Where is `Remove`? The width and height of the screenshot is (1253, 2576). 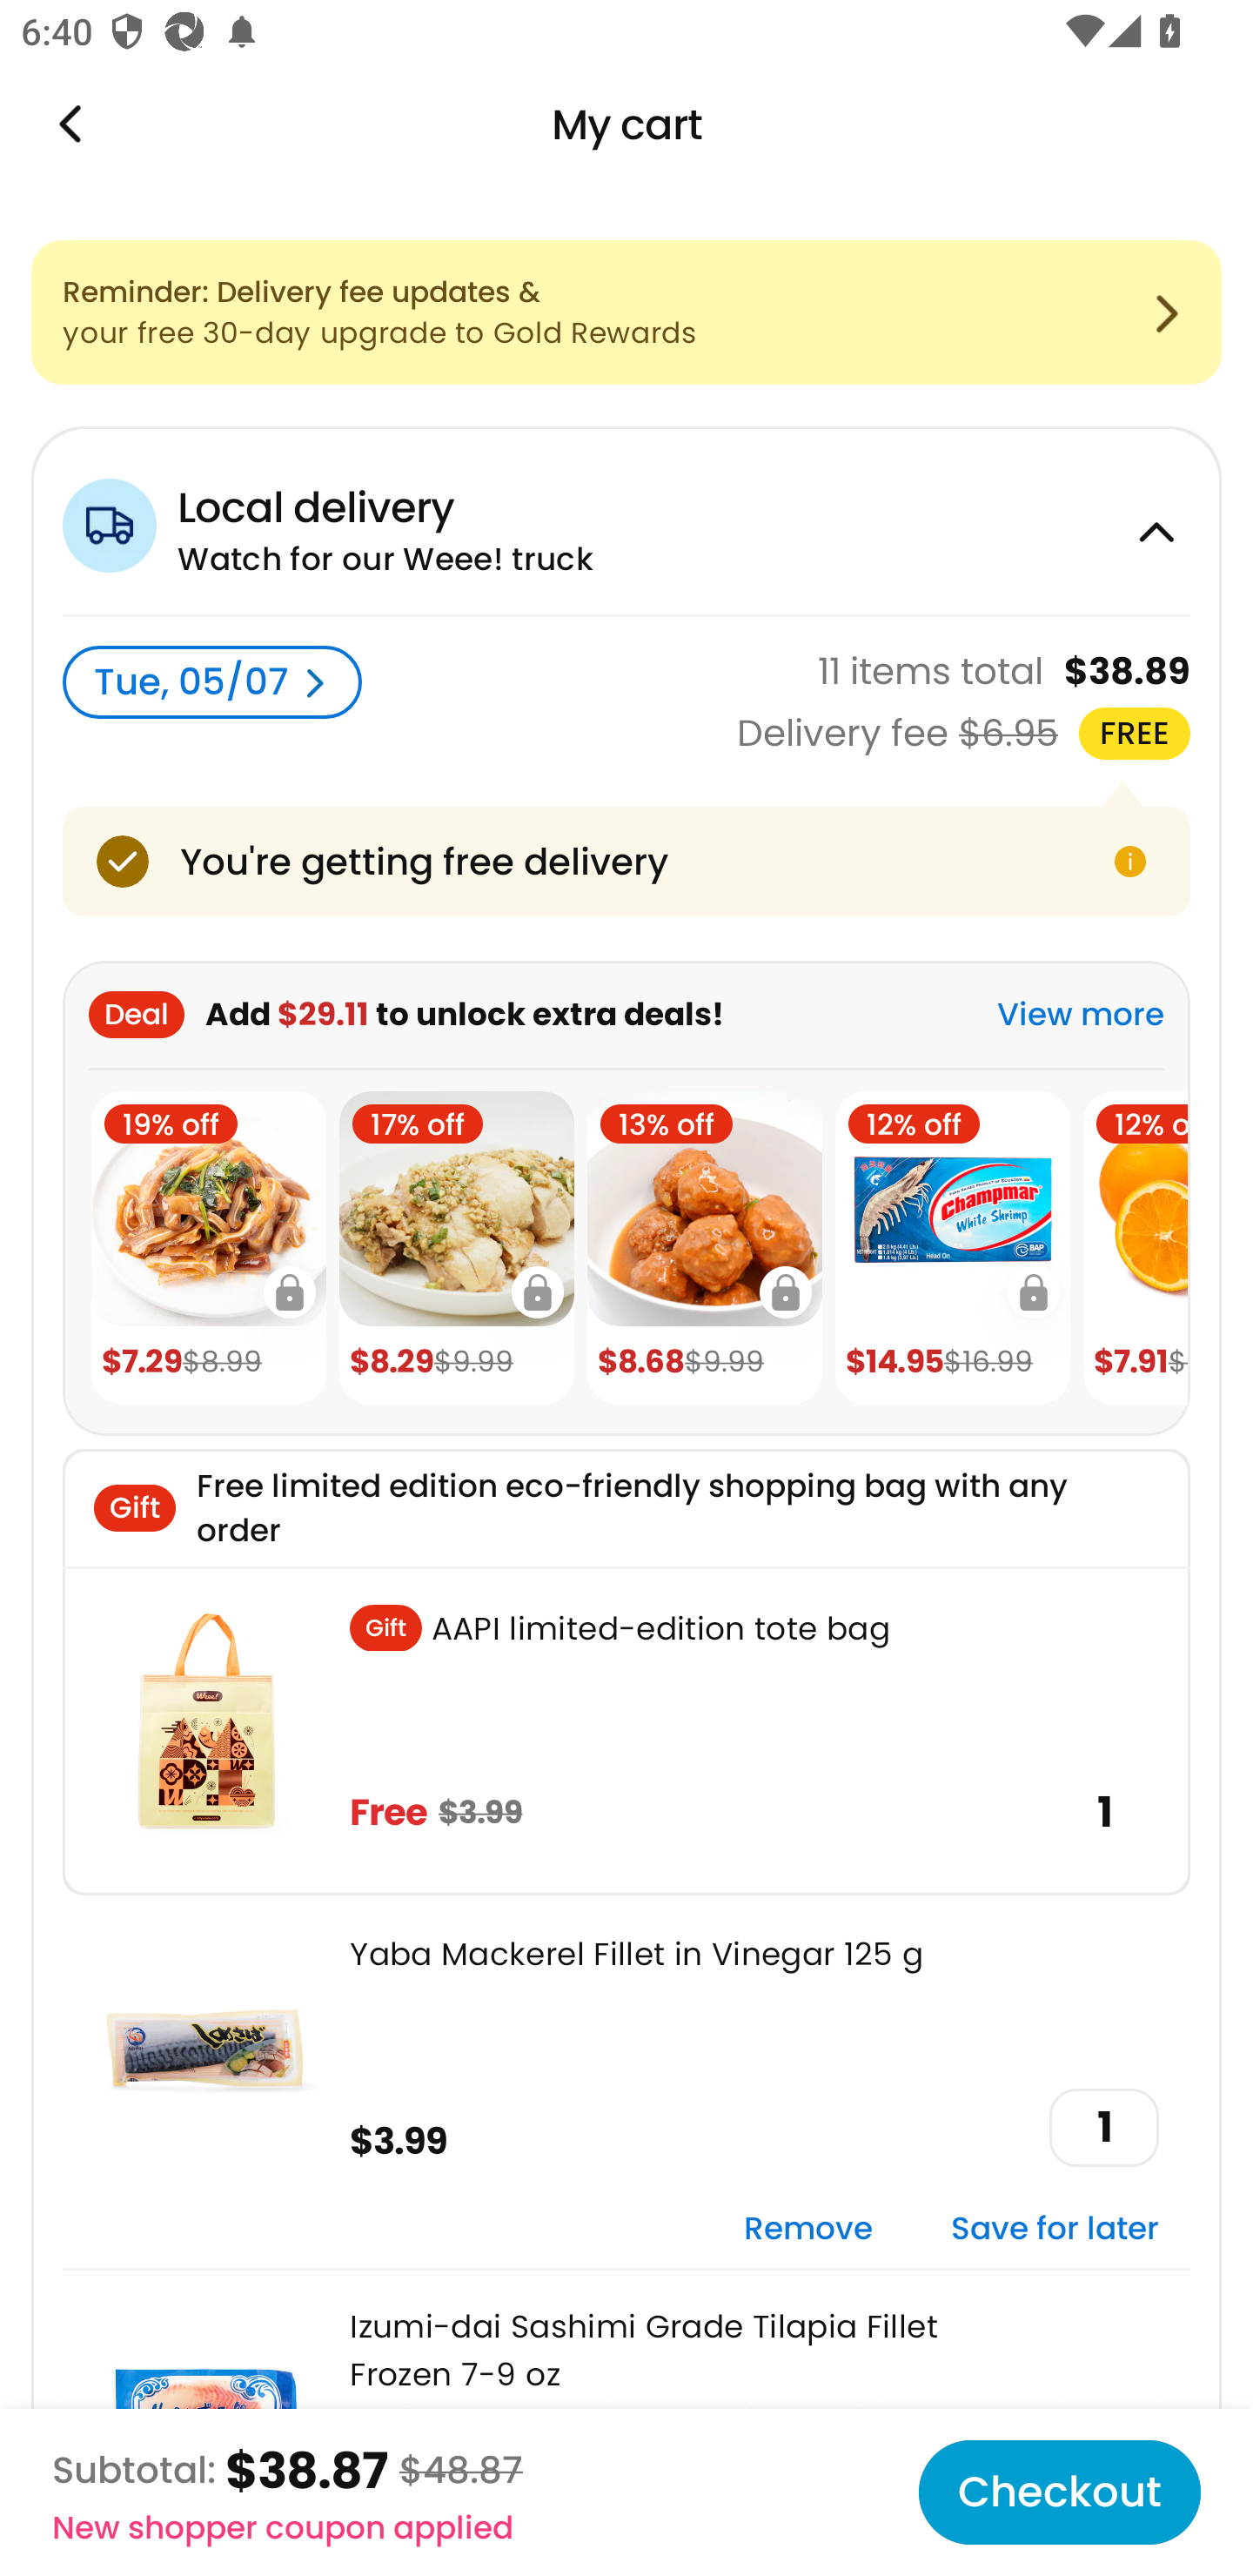
Remove is located at coordinates (807, 2229).